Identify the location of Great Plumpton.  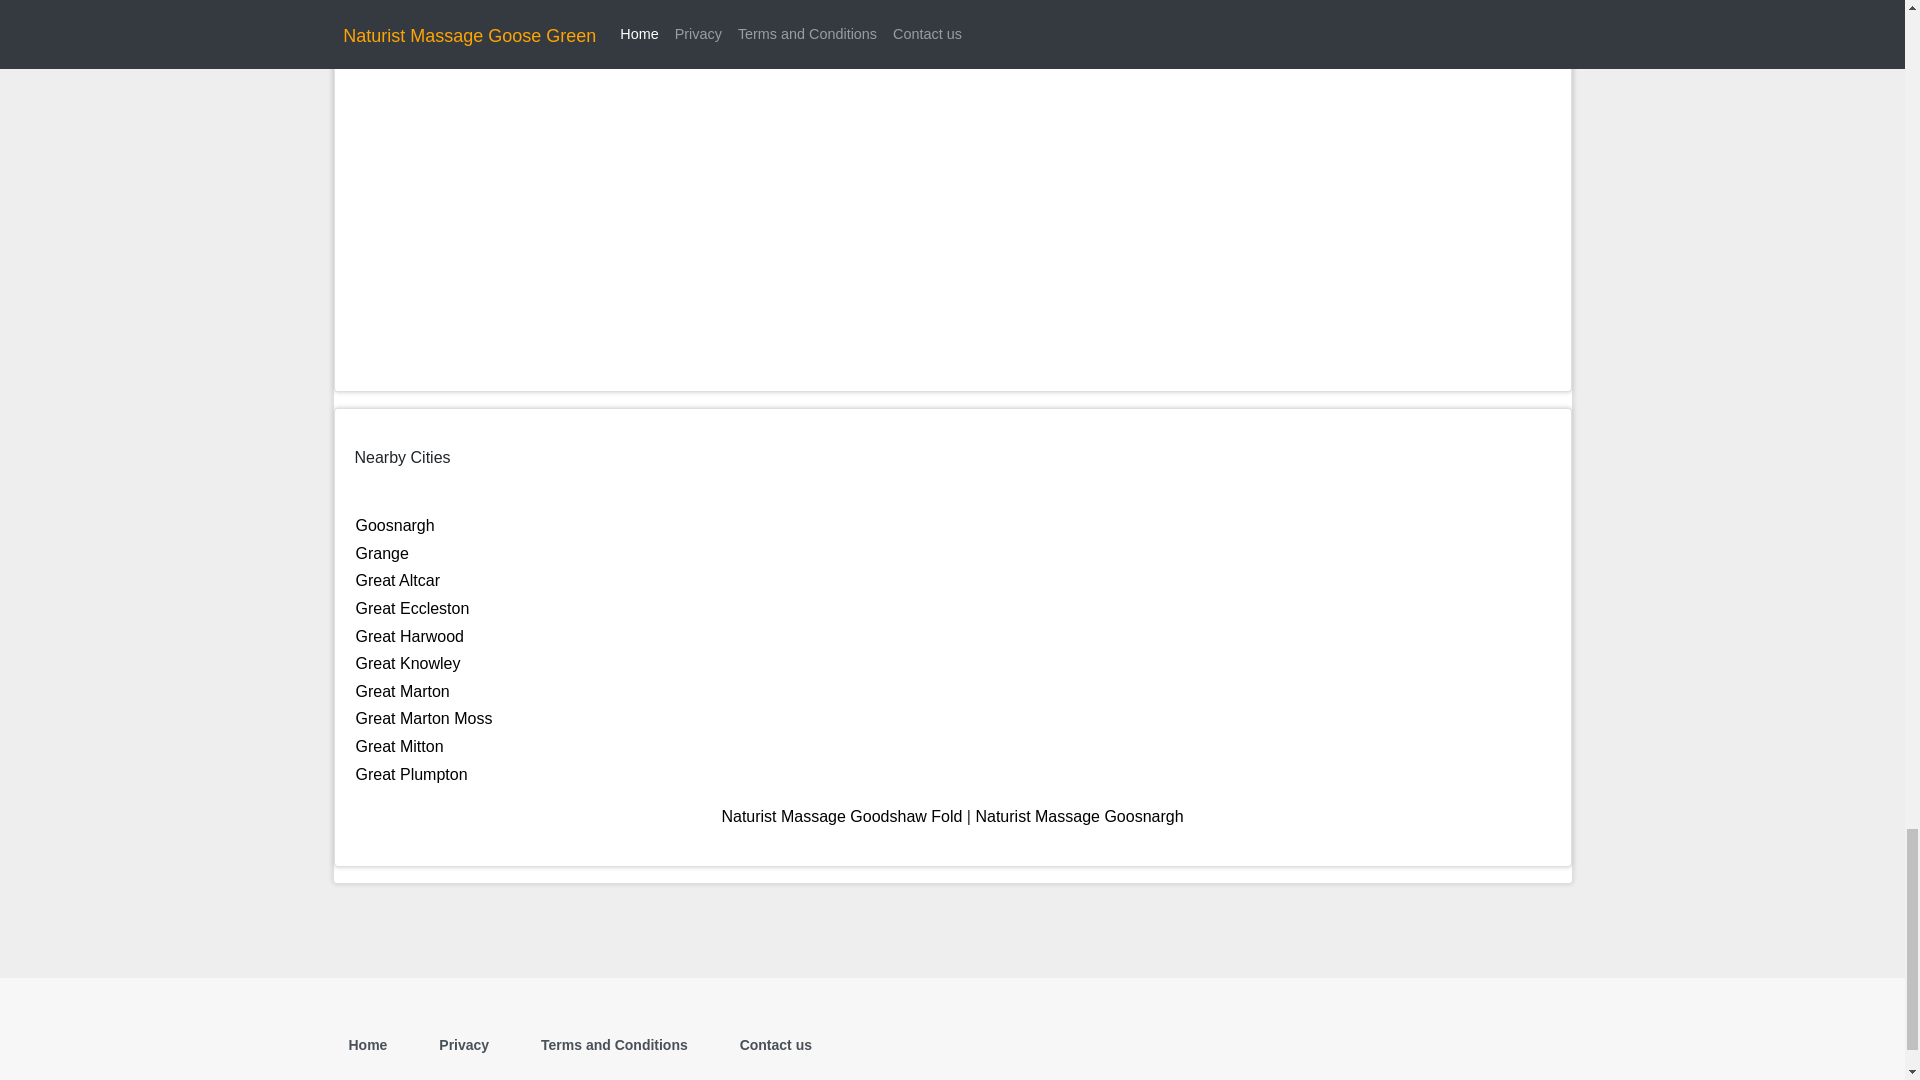
(412, 772).